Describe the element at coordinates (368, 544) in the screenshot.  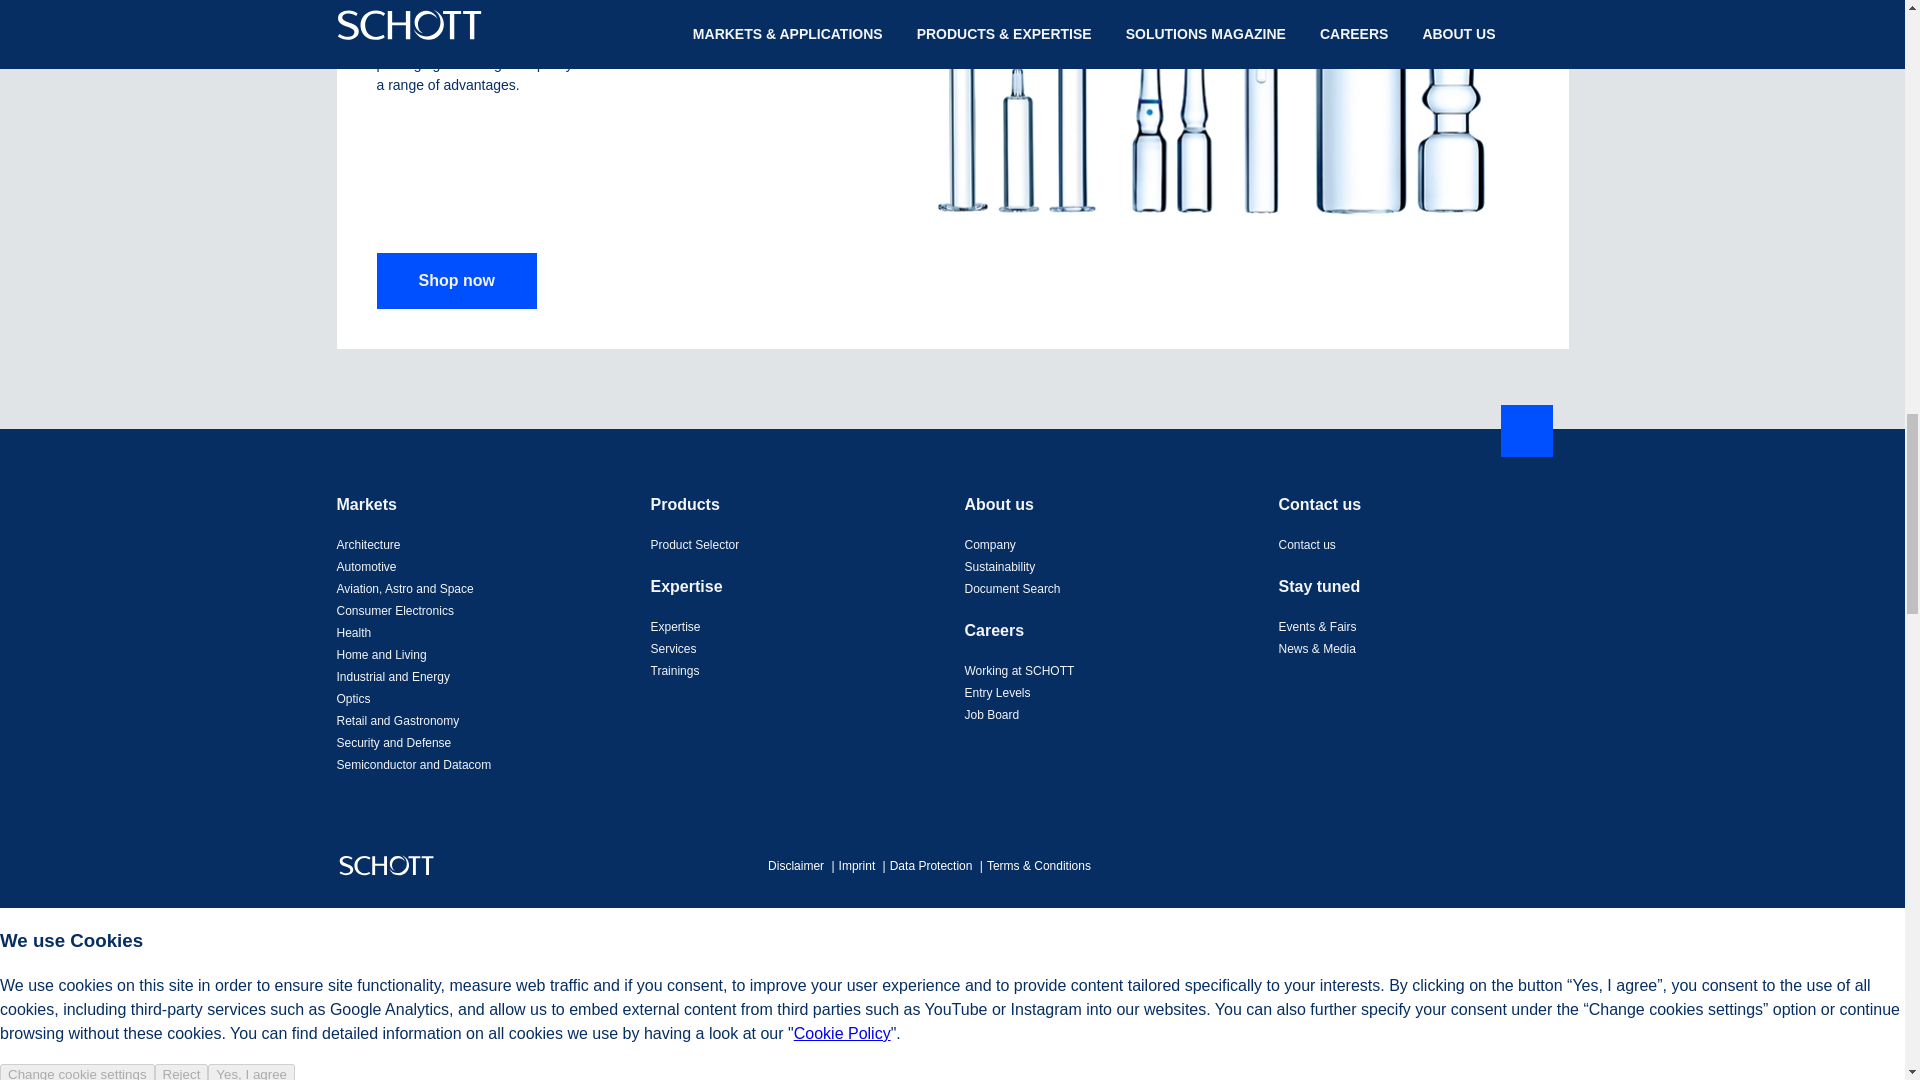
I see `Architecture` at that location.